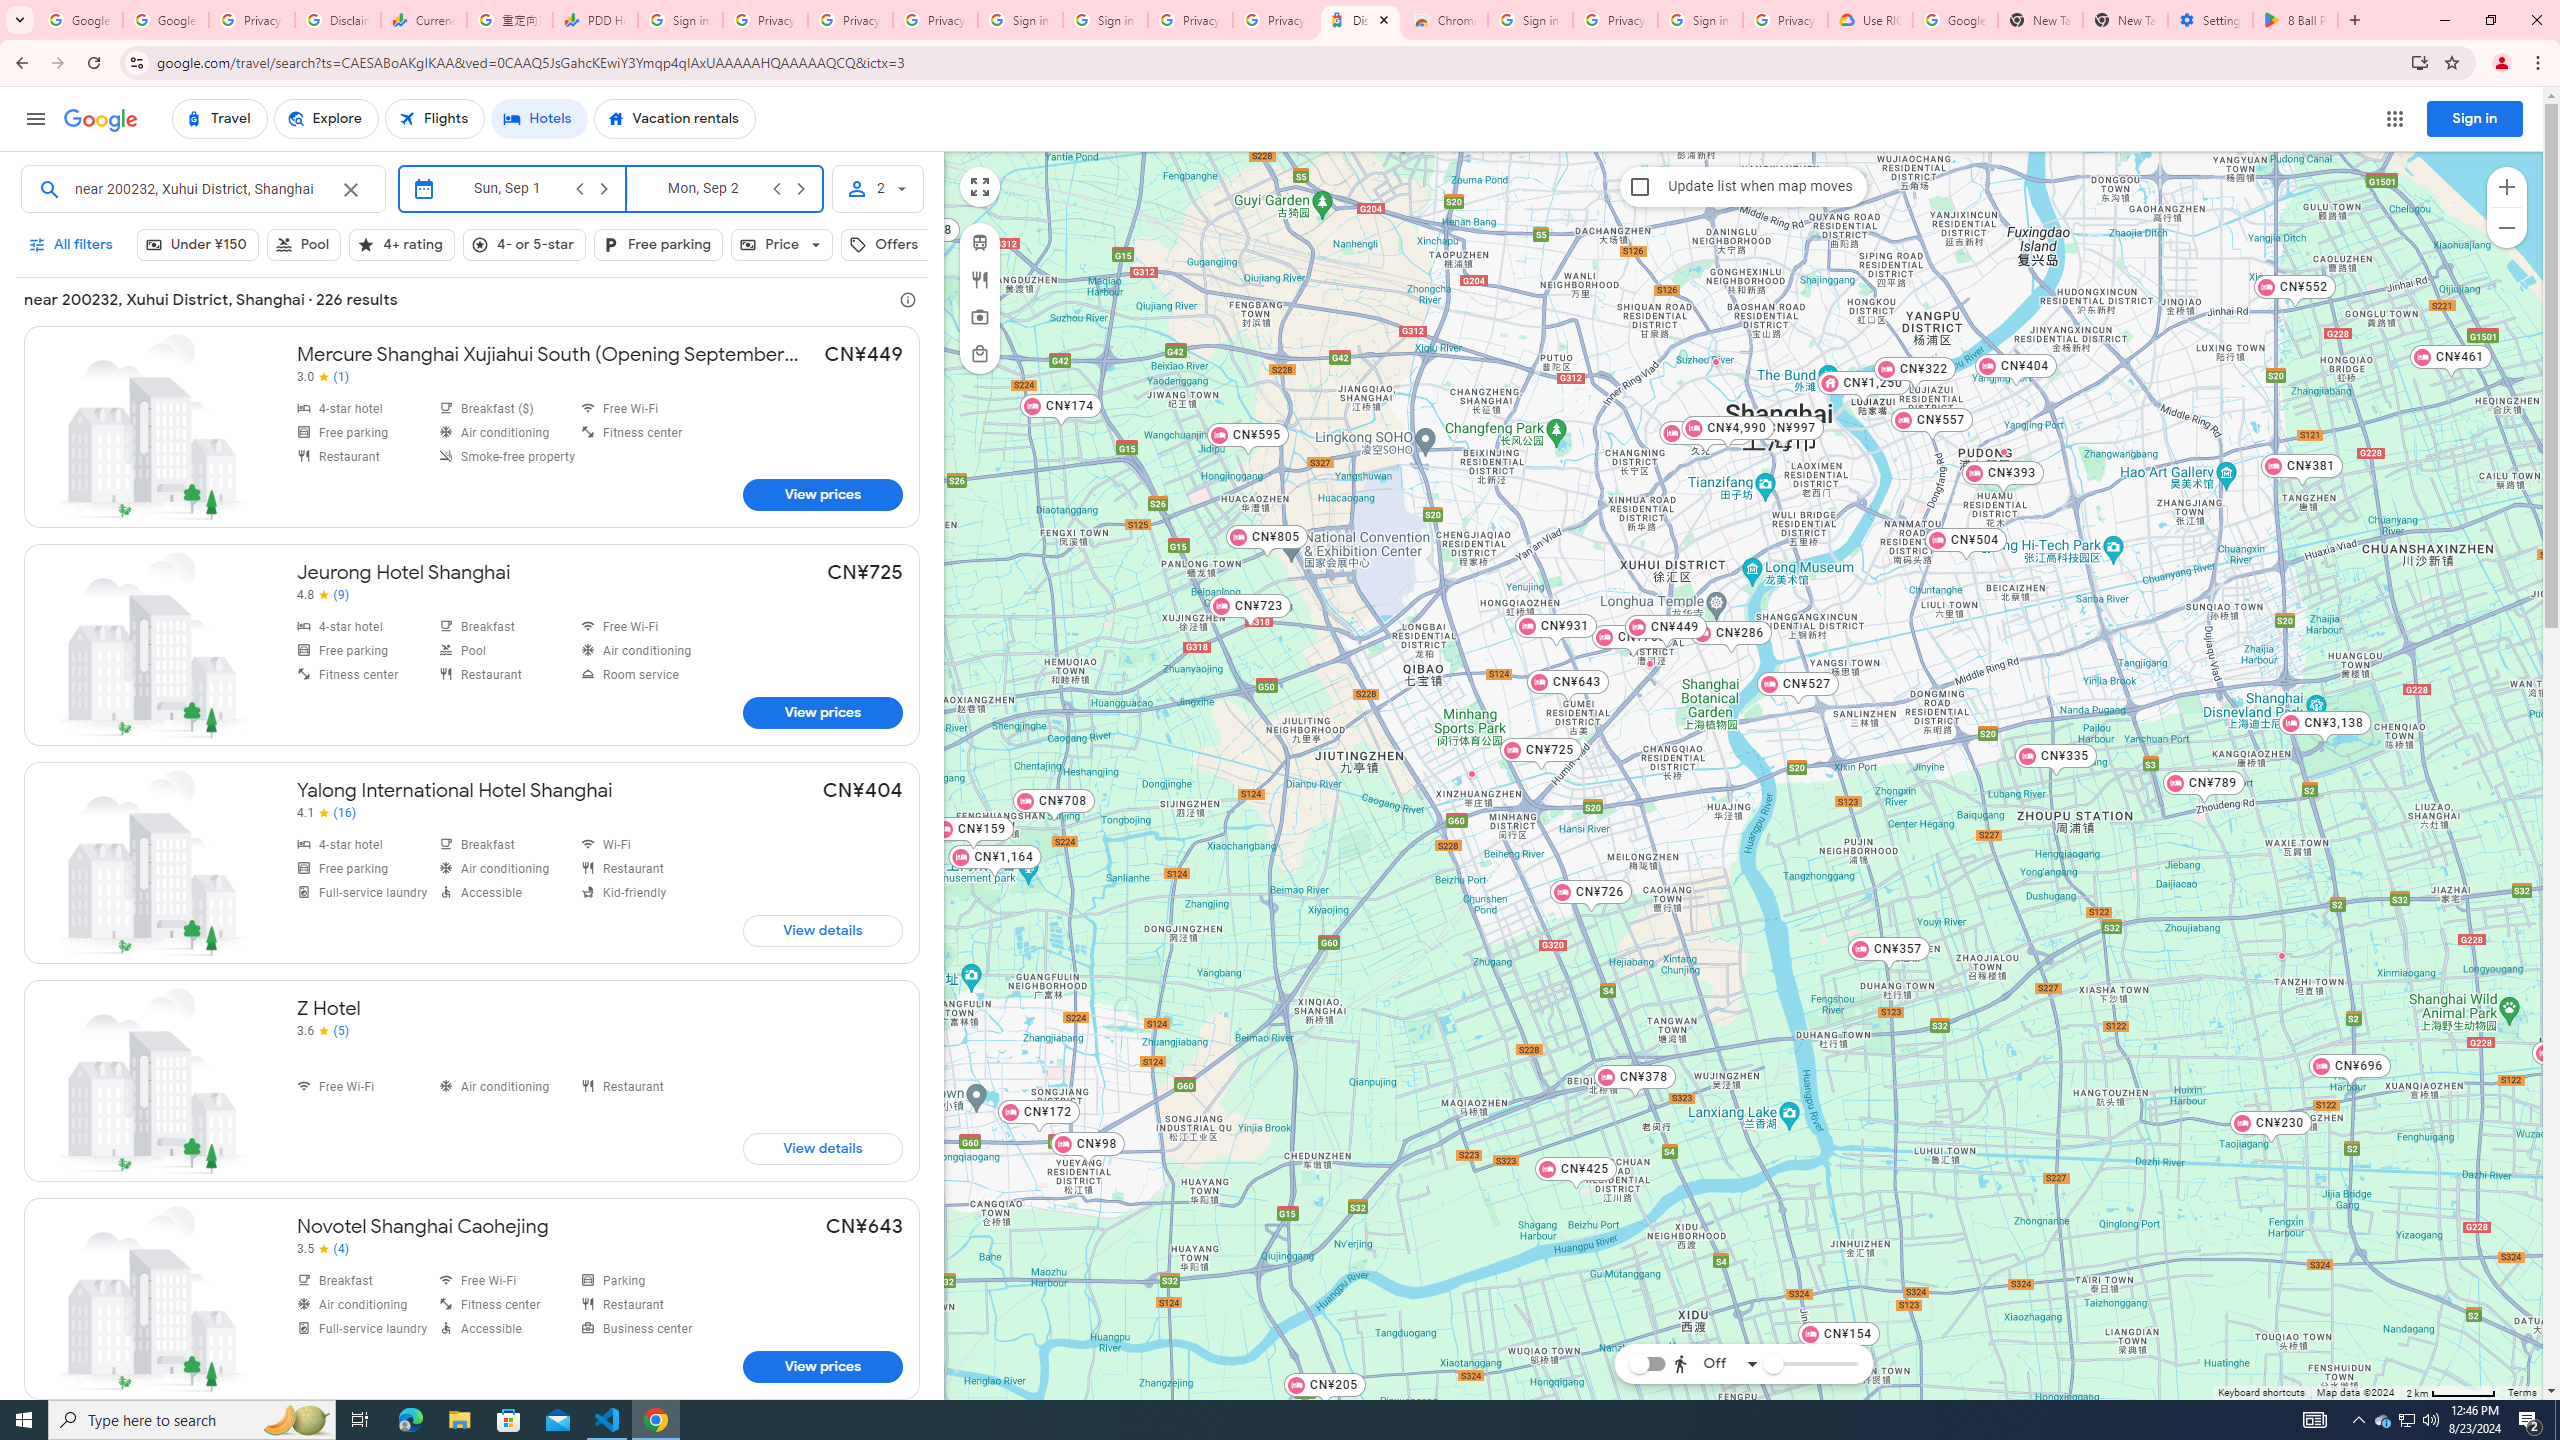  What do you see at coordinates (594, 20) in the screenshot?
I see `PDD Holdings Inc - ADR (PDD) Price & News - Google Finance` at bounding box center [594, 20].